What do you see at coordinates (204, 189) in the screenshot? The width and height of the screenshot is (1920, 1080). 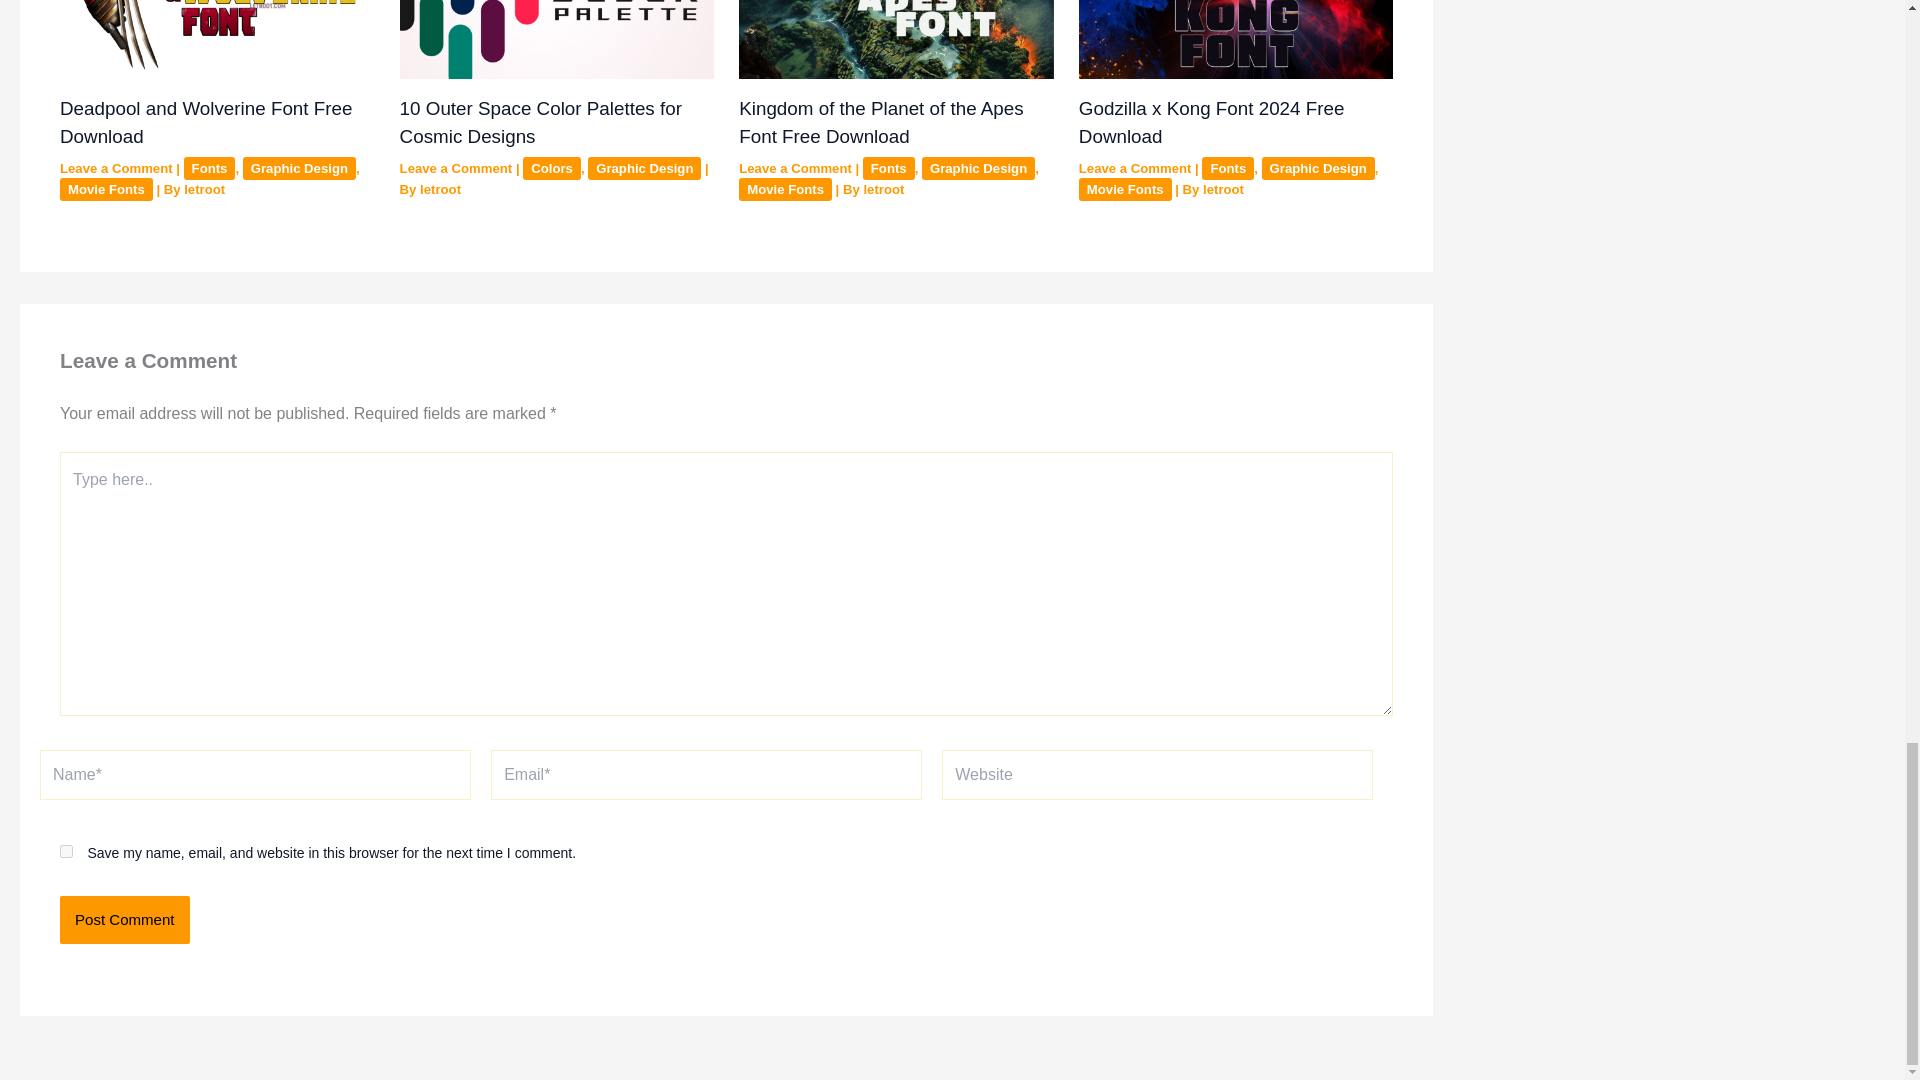 I see `View all posts by letroot` at bounding box center [204, 189].